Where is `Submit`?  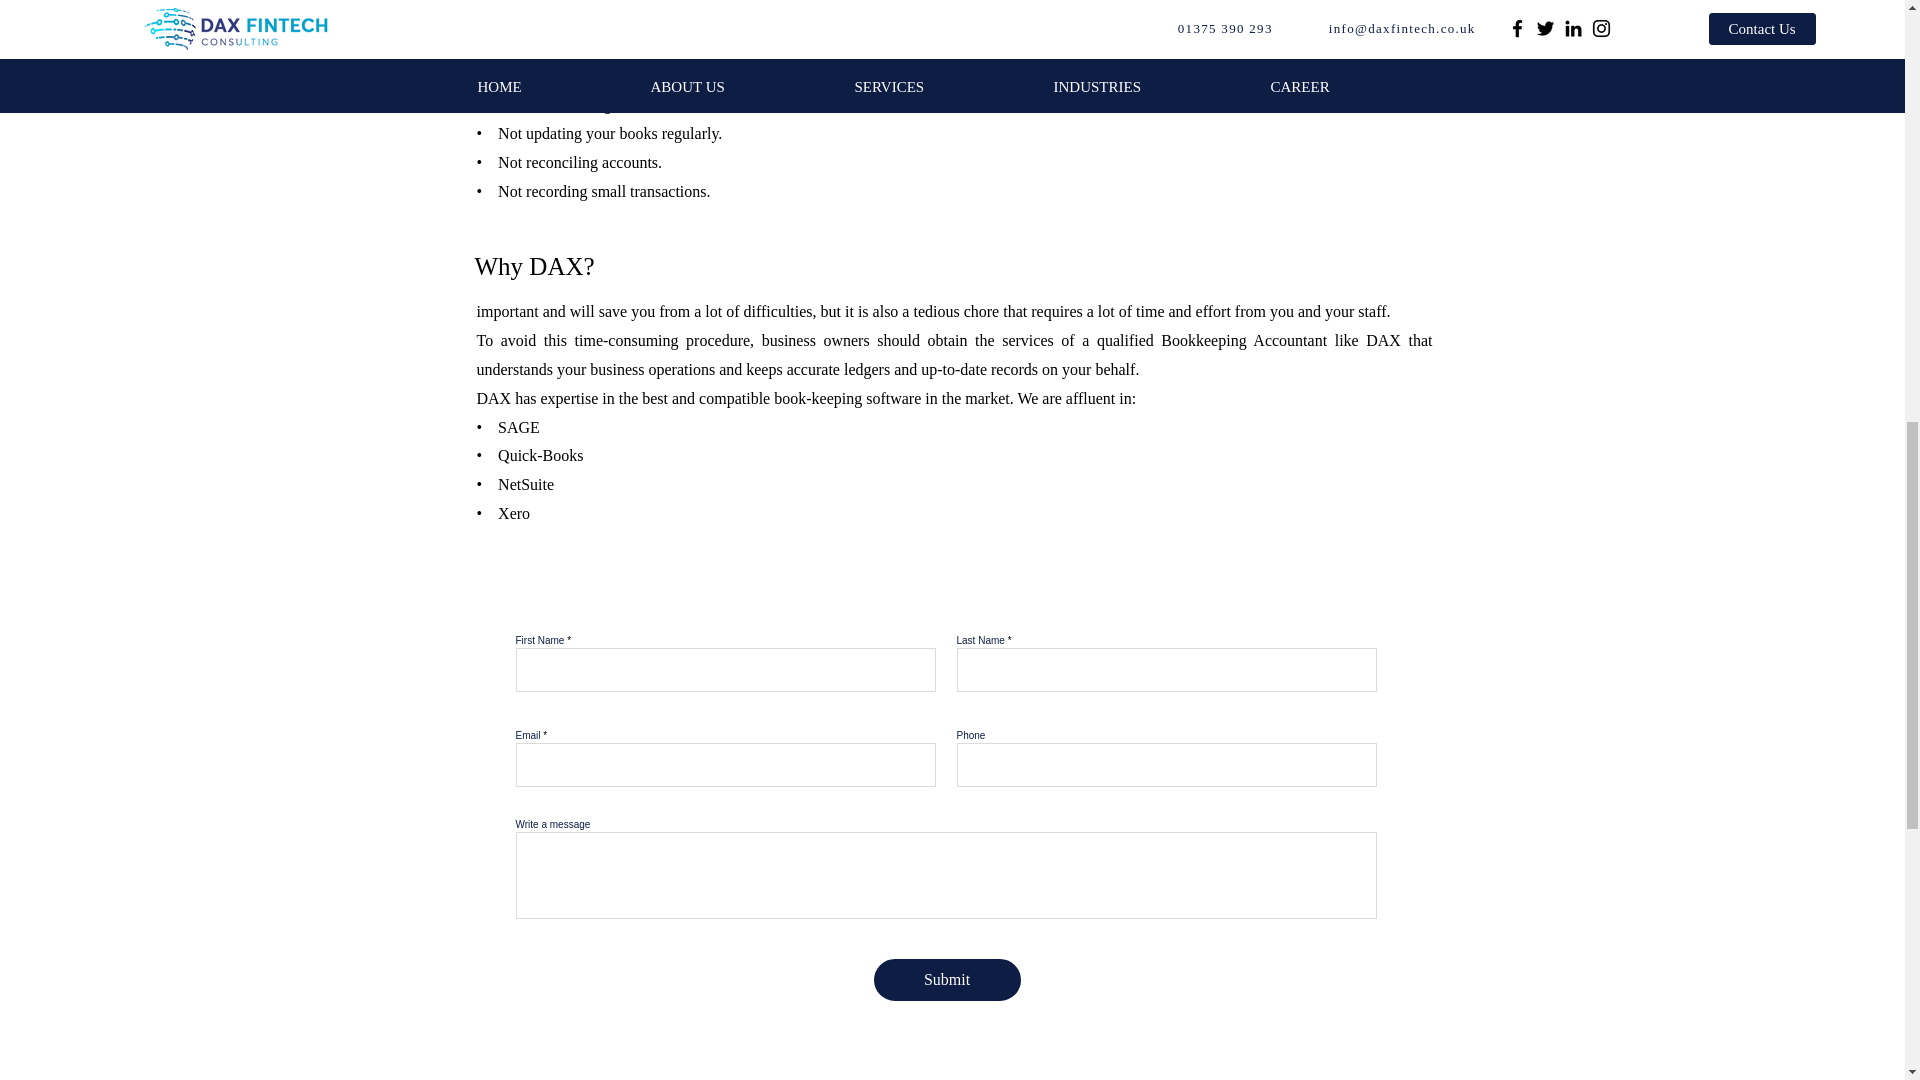
Submit is located at coordinates (947, 980).